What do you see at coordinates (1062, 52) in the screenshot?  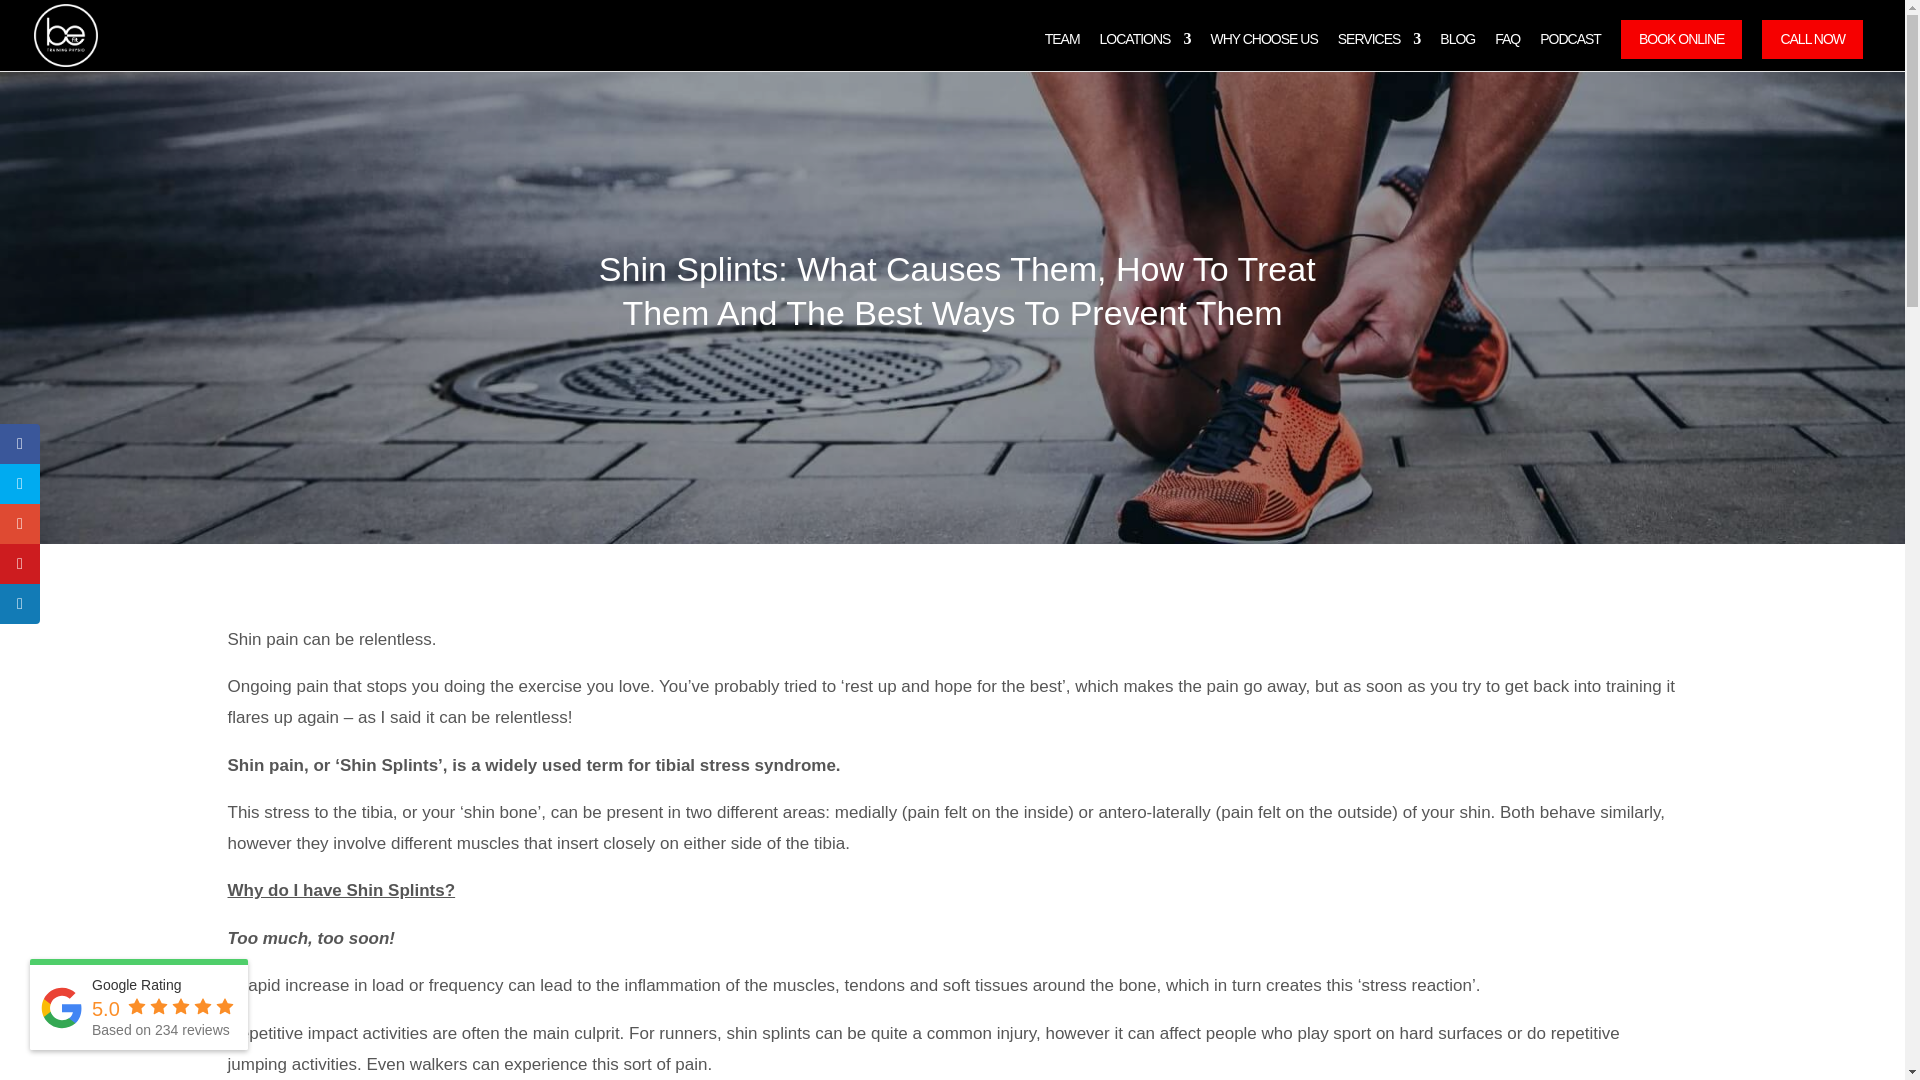 I see `TEAM` at bounding box center [1062, 52].